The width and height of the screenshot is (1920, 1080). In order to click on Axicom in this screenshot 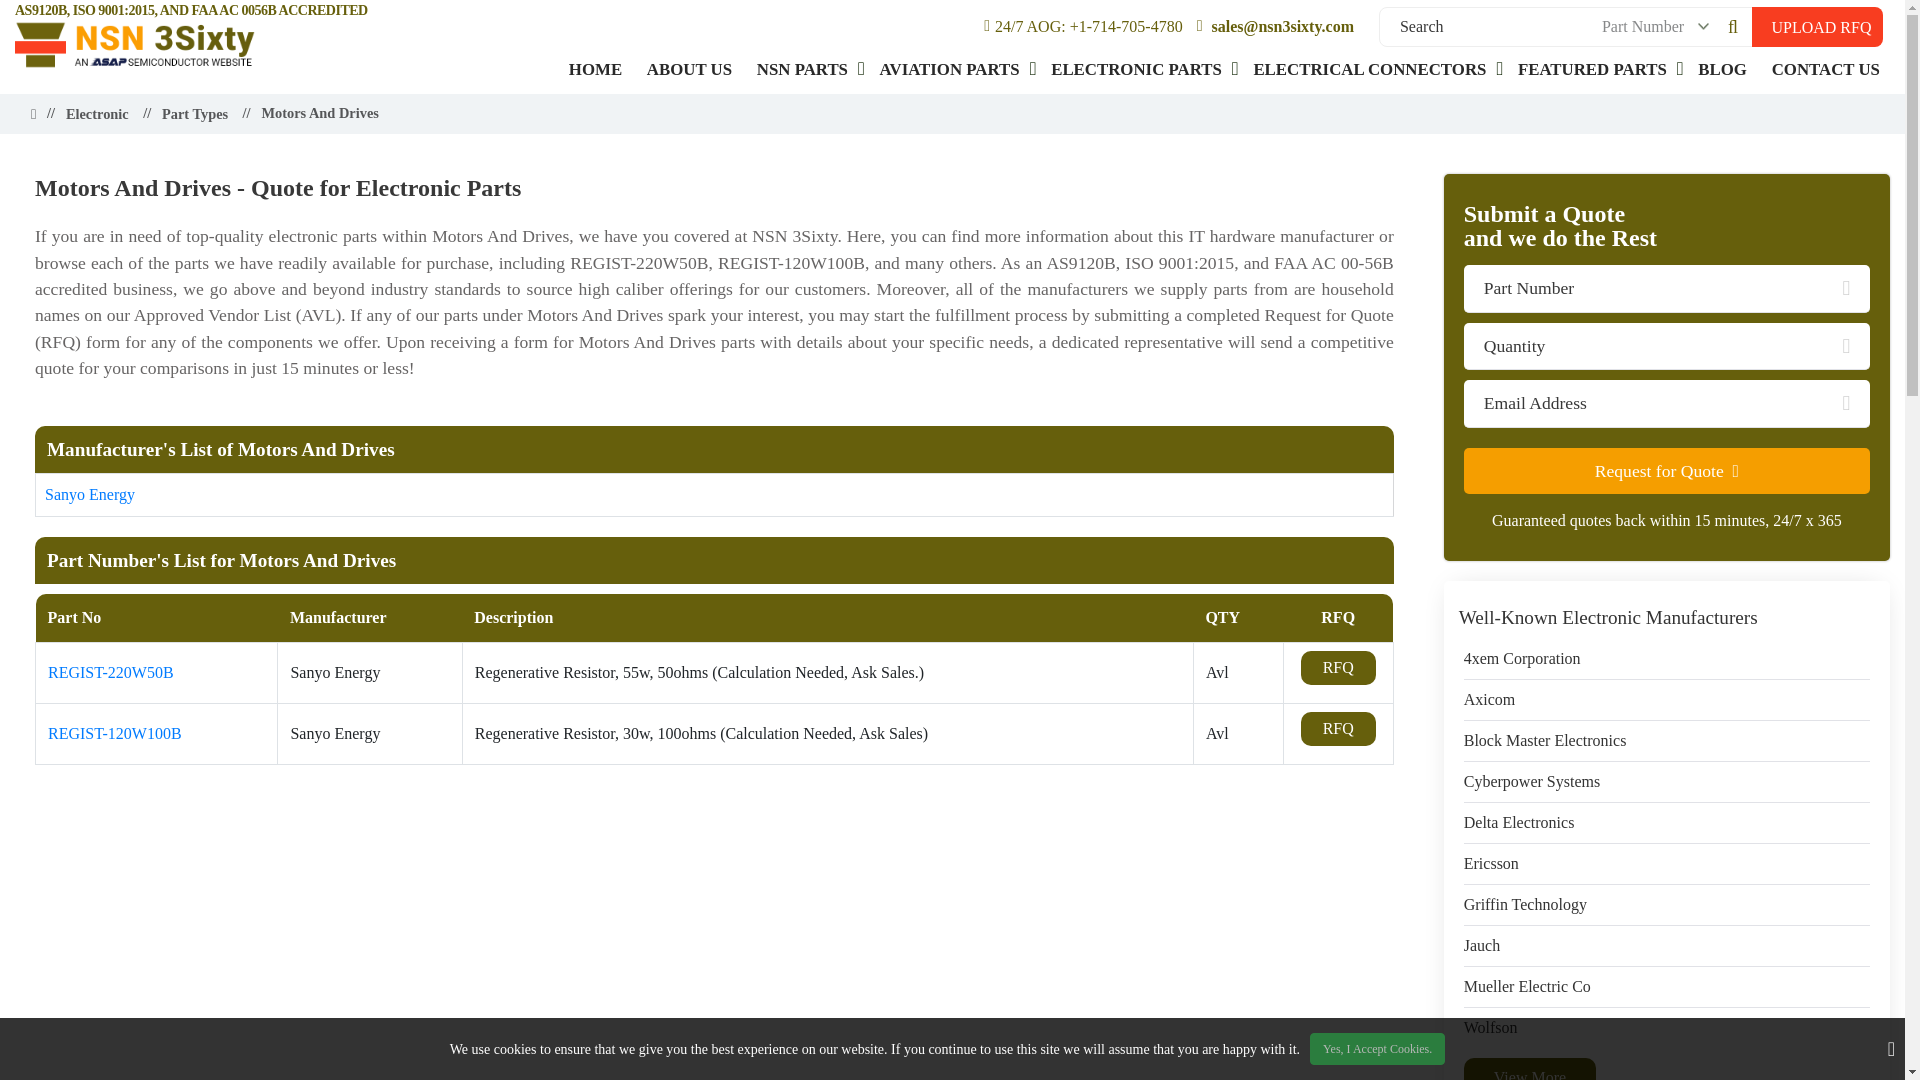, I will do `click(1490, 699)`.